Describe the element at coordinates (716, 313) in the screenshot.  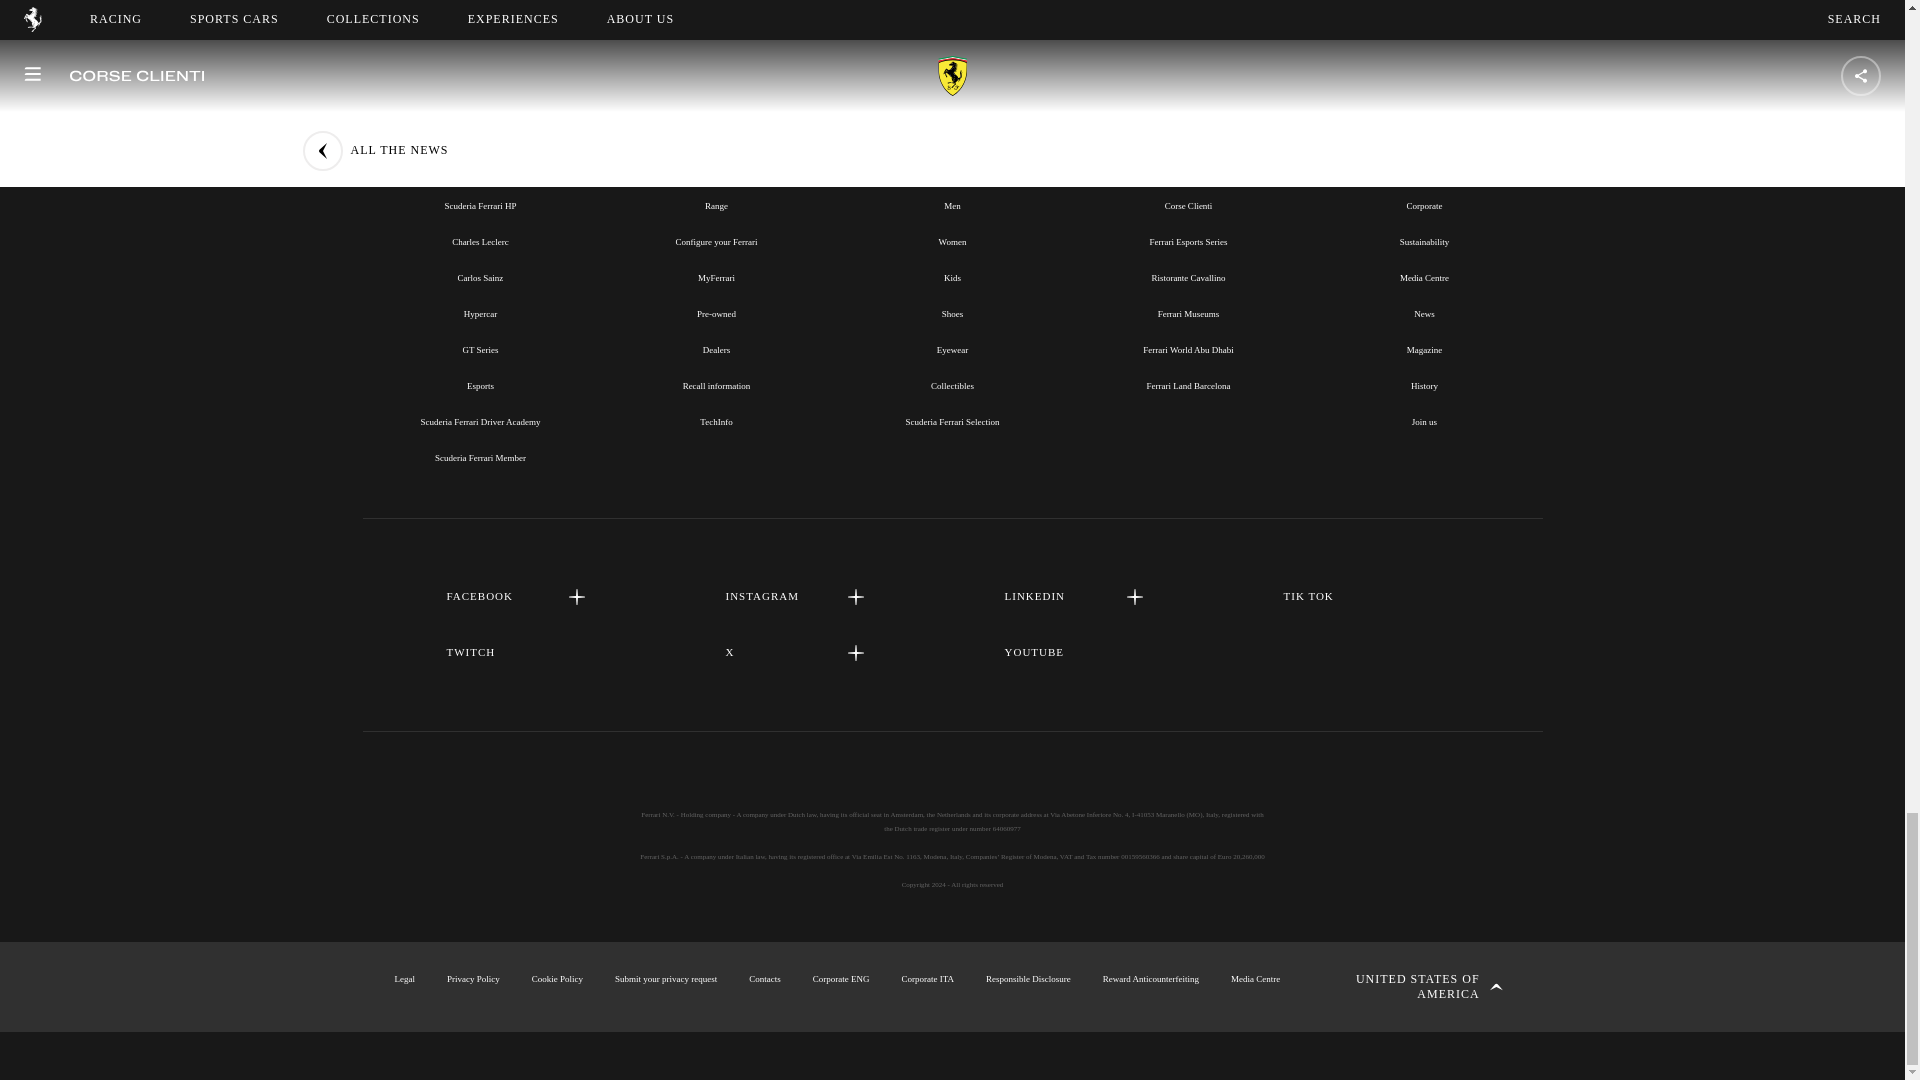
I see `Pre-owned` at that location.